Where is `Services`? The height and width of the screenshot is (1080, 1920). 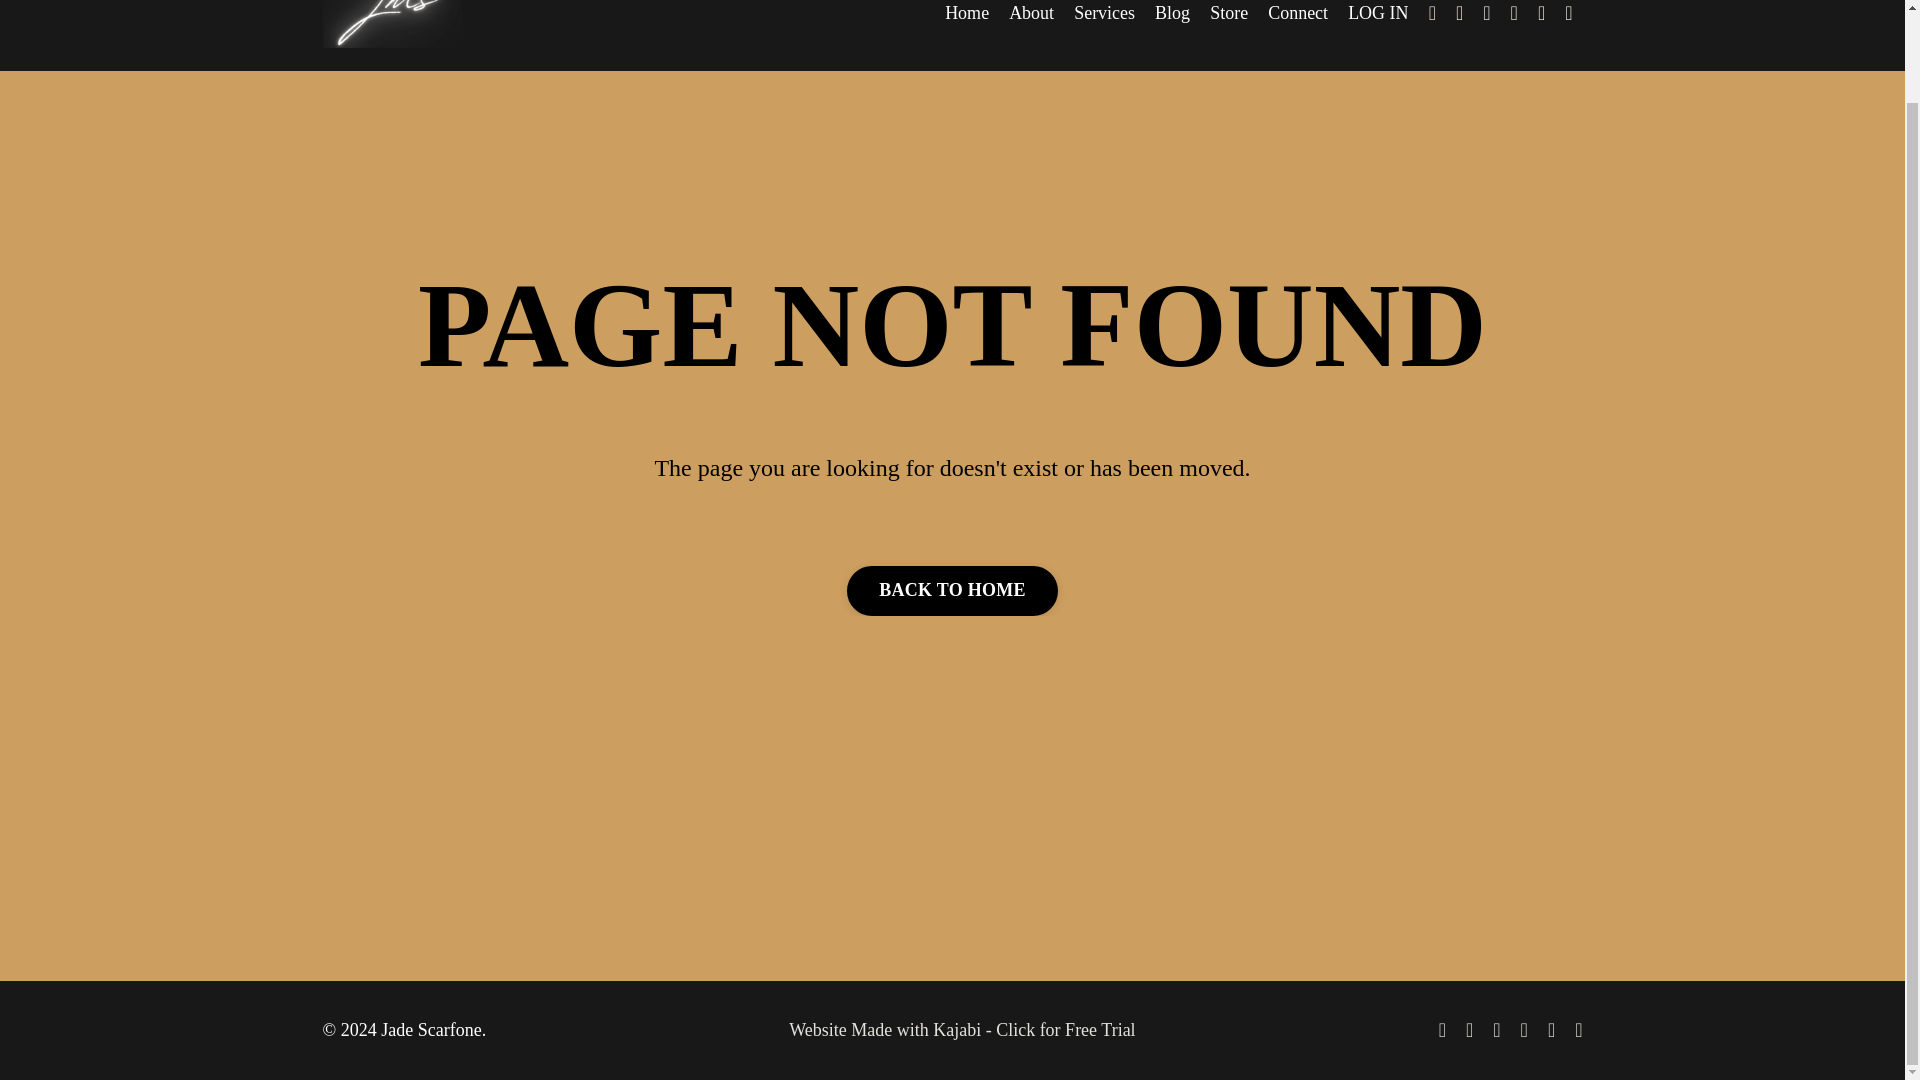 Services is located at coordinates (1104, 14).